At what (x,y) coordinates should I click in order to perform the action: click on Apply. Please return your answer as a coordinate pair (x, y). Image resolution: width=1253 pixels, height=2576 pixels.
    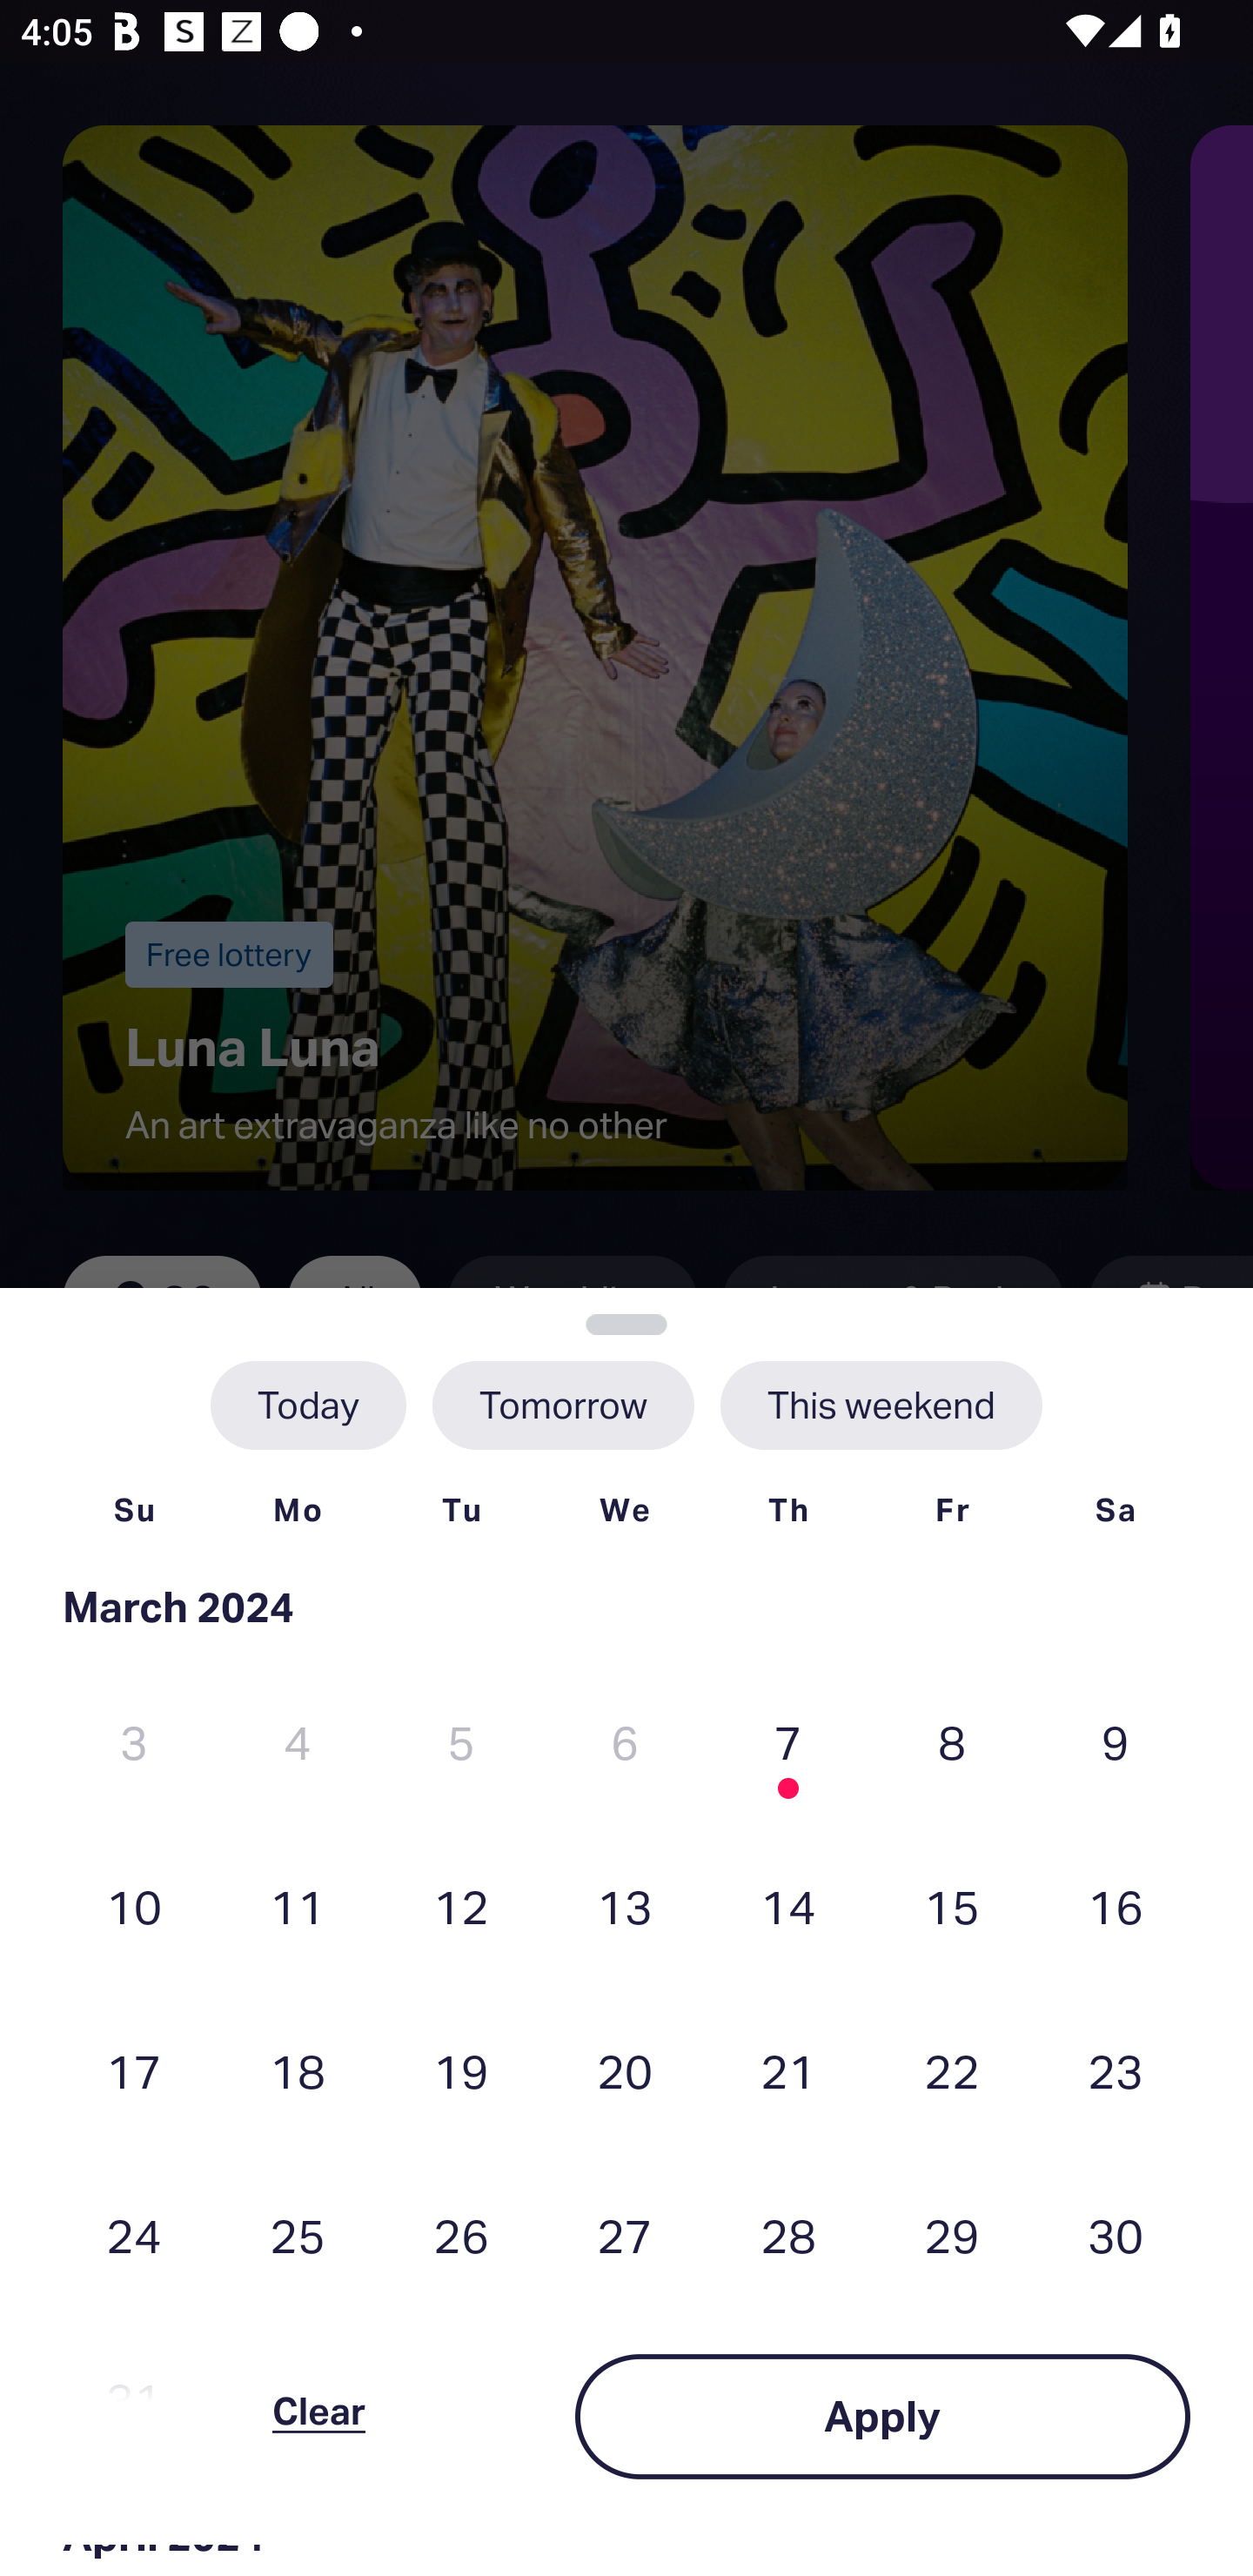
    Looking at the image, I should click on (882, 2416).